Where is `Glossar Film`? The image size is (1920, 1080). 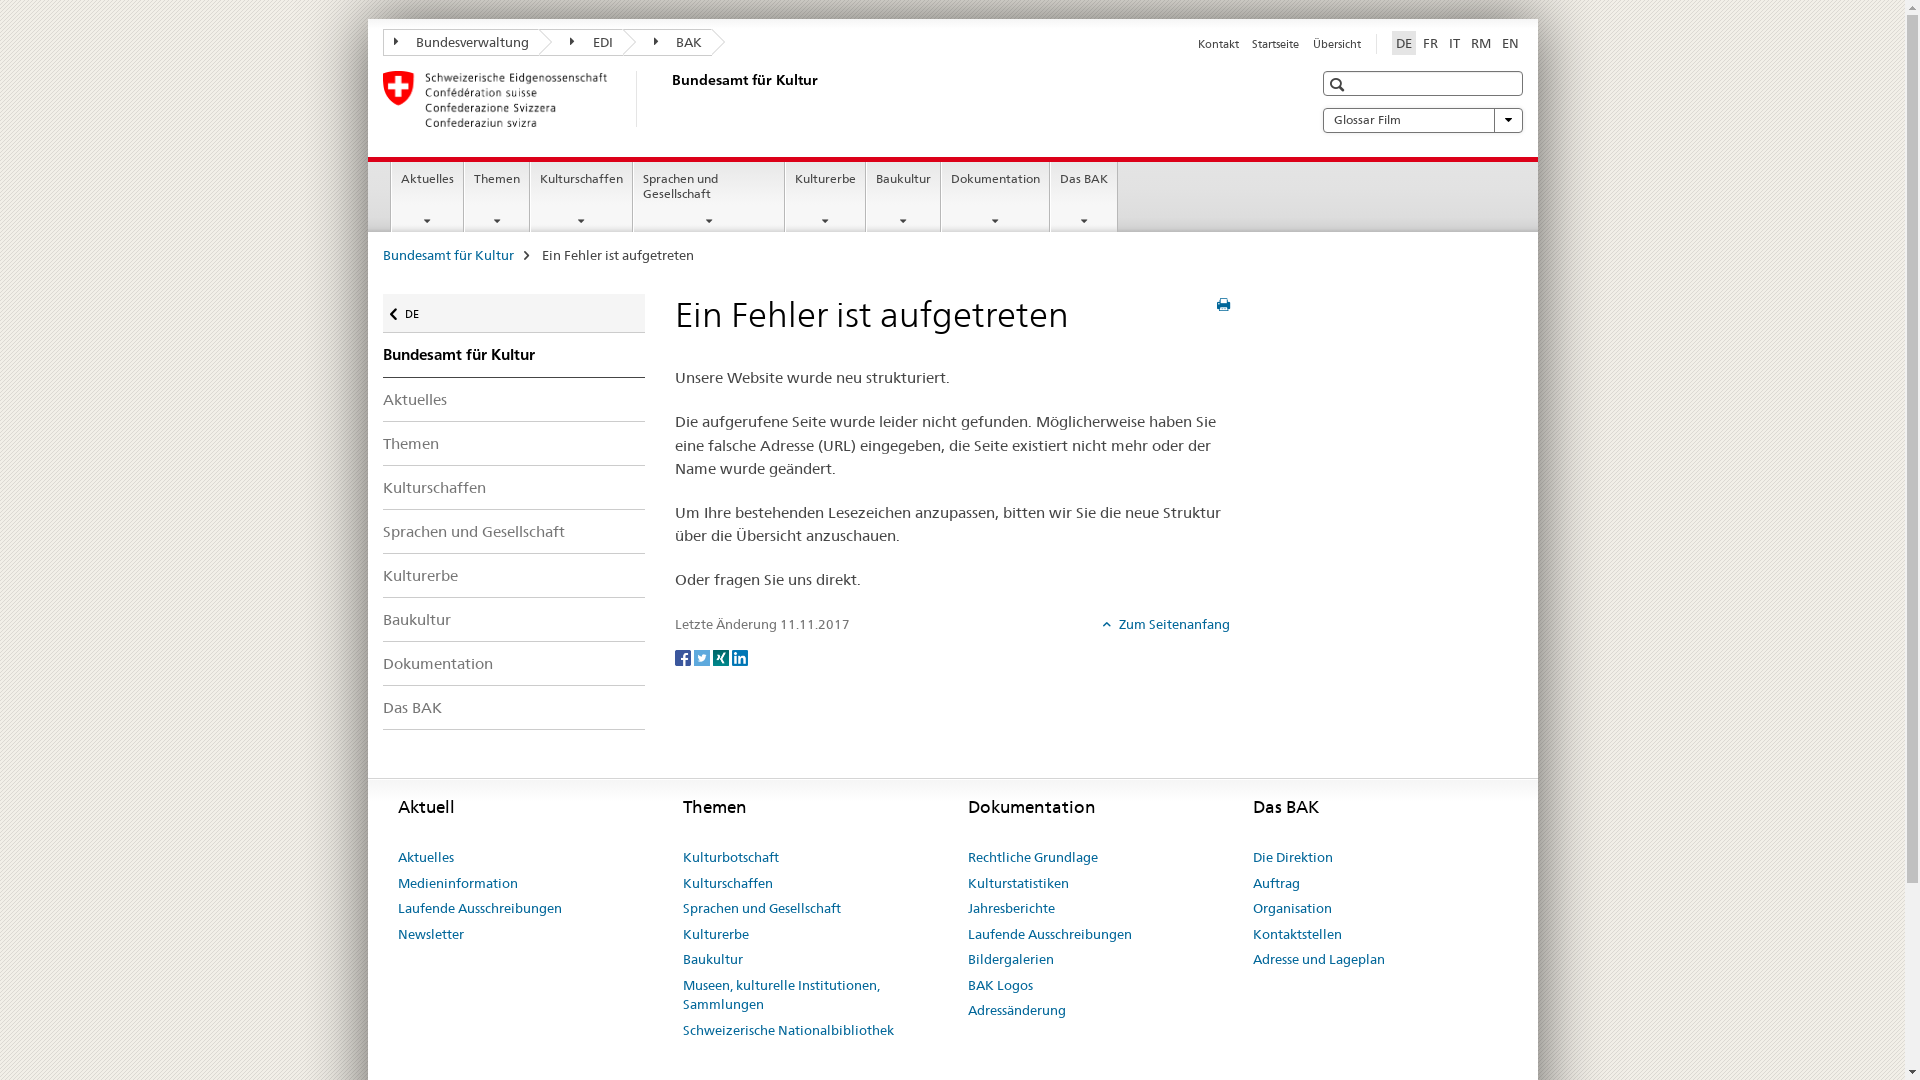
Glossar Film is located at coordinates (1422, 120).